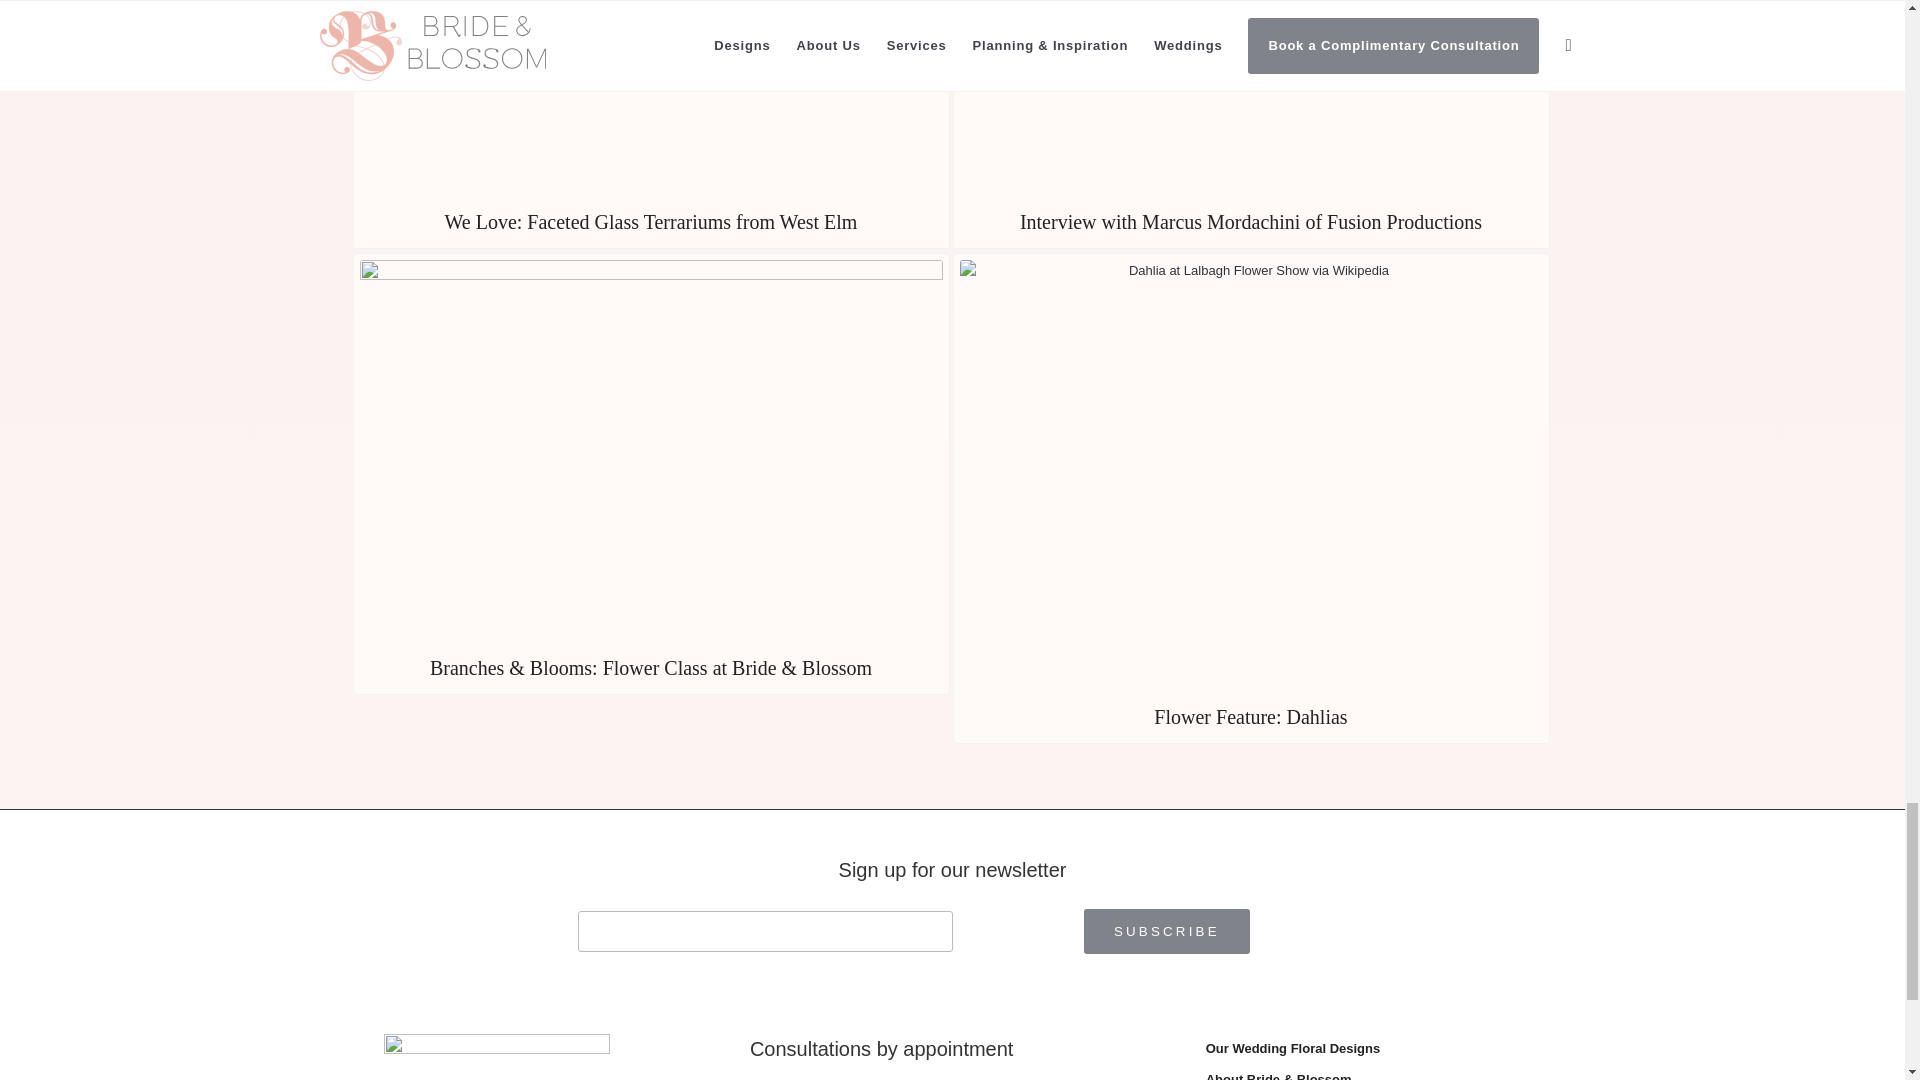 This screenshot has height=1080, width=1920. I want to click on Subscribe, so click(1166, 931).